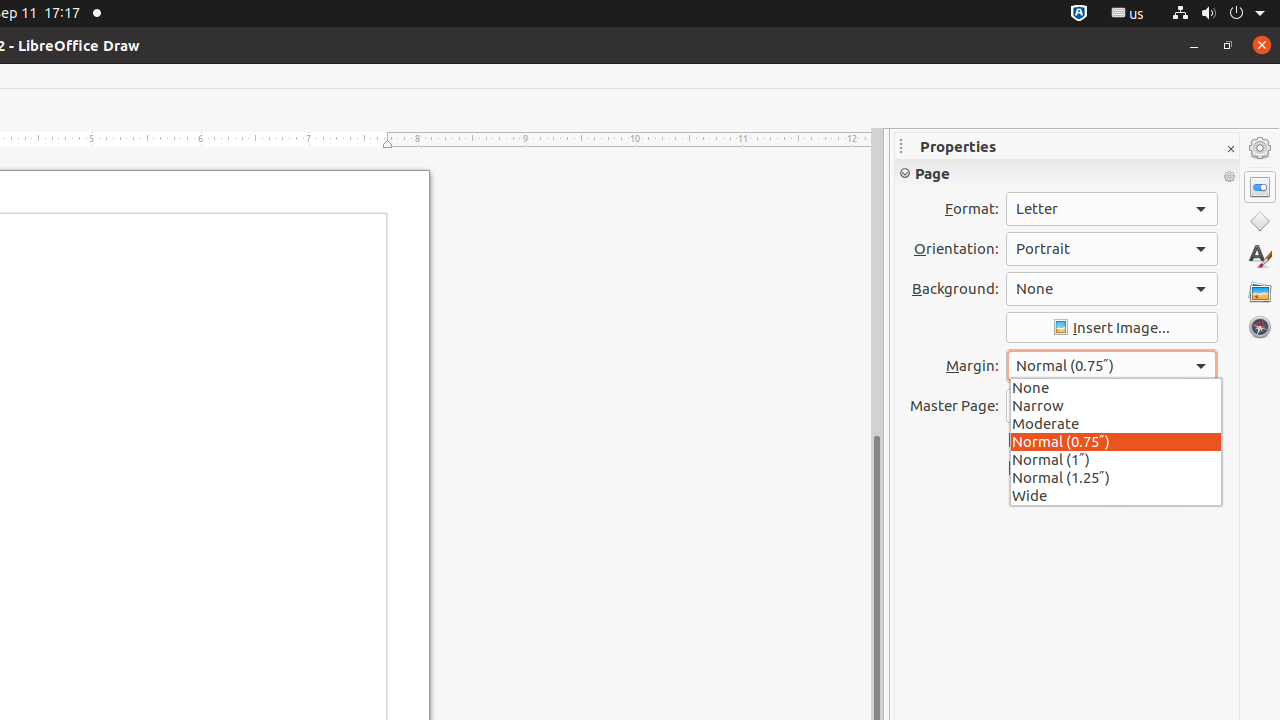 The image size is (1280, 720). Describe the element at coordinates (1260, 222) in the screenshot. I see `Shapes` at that location.